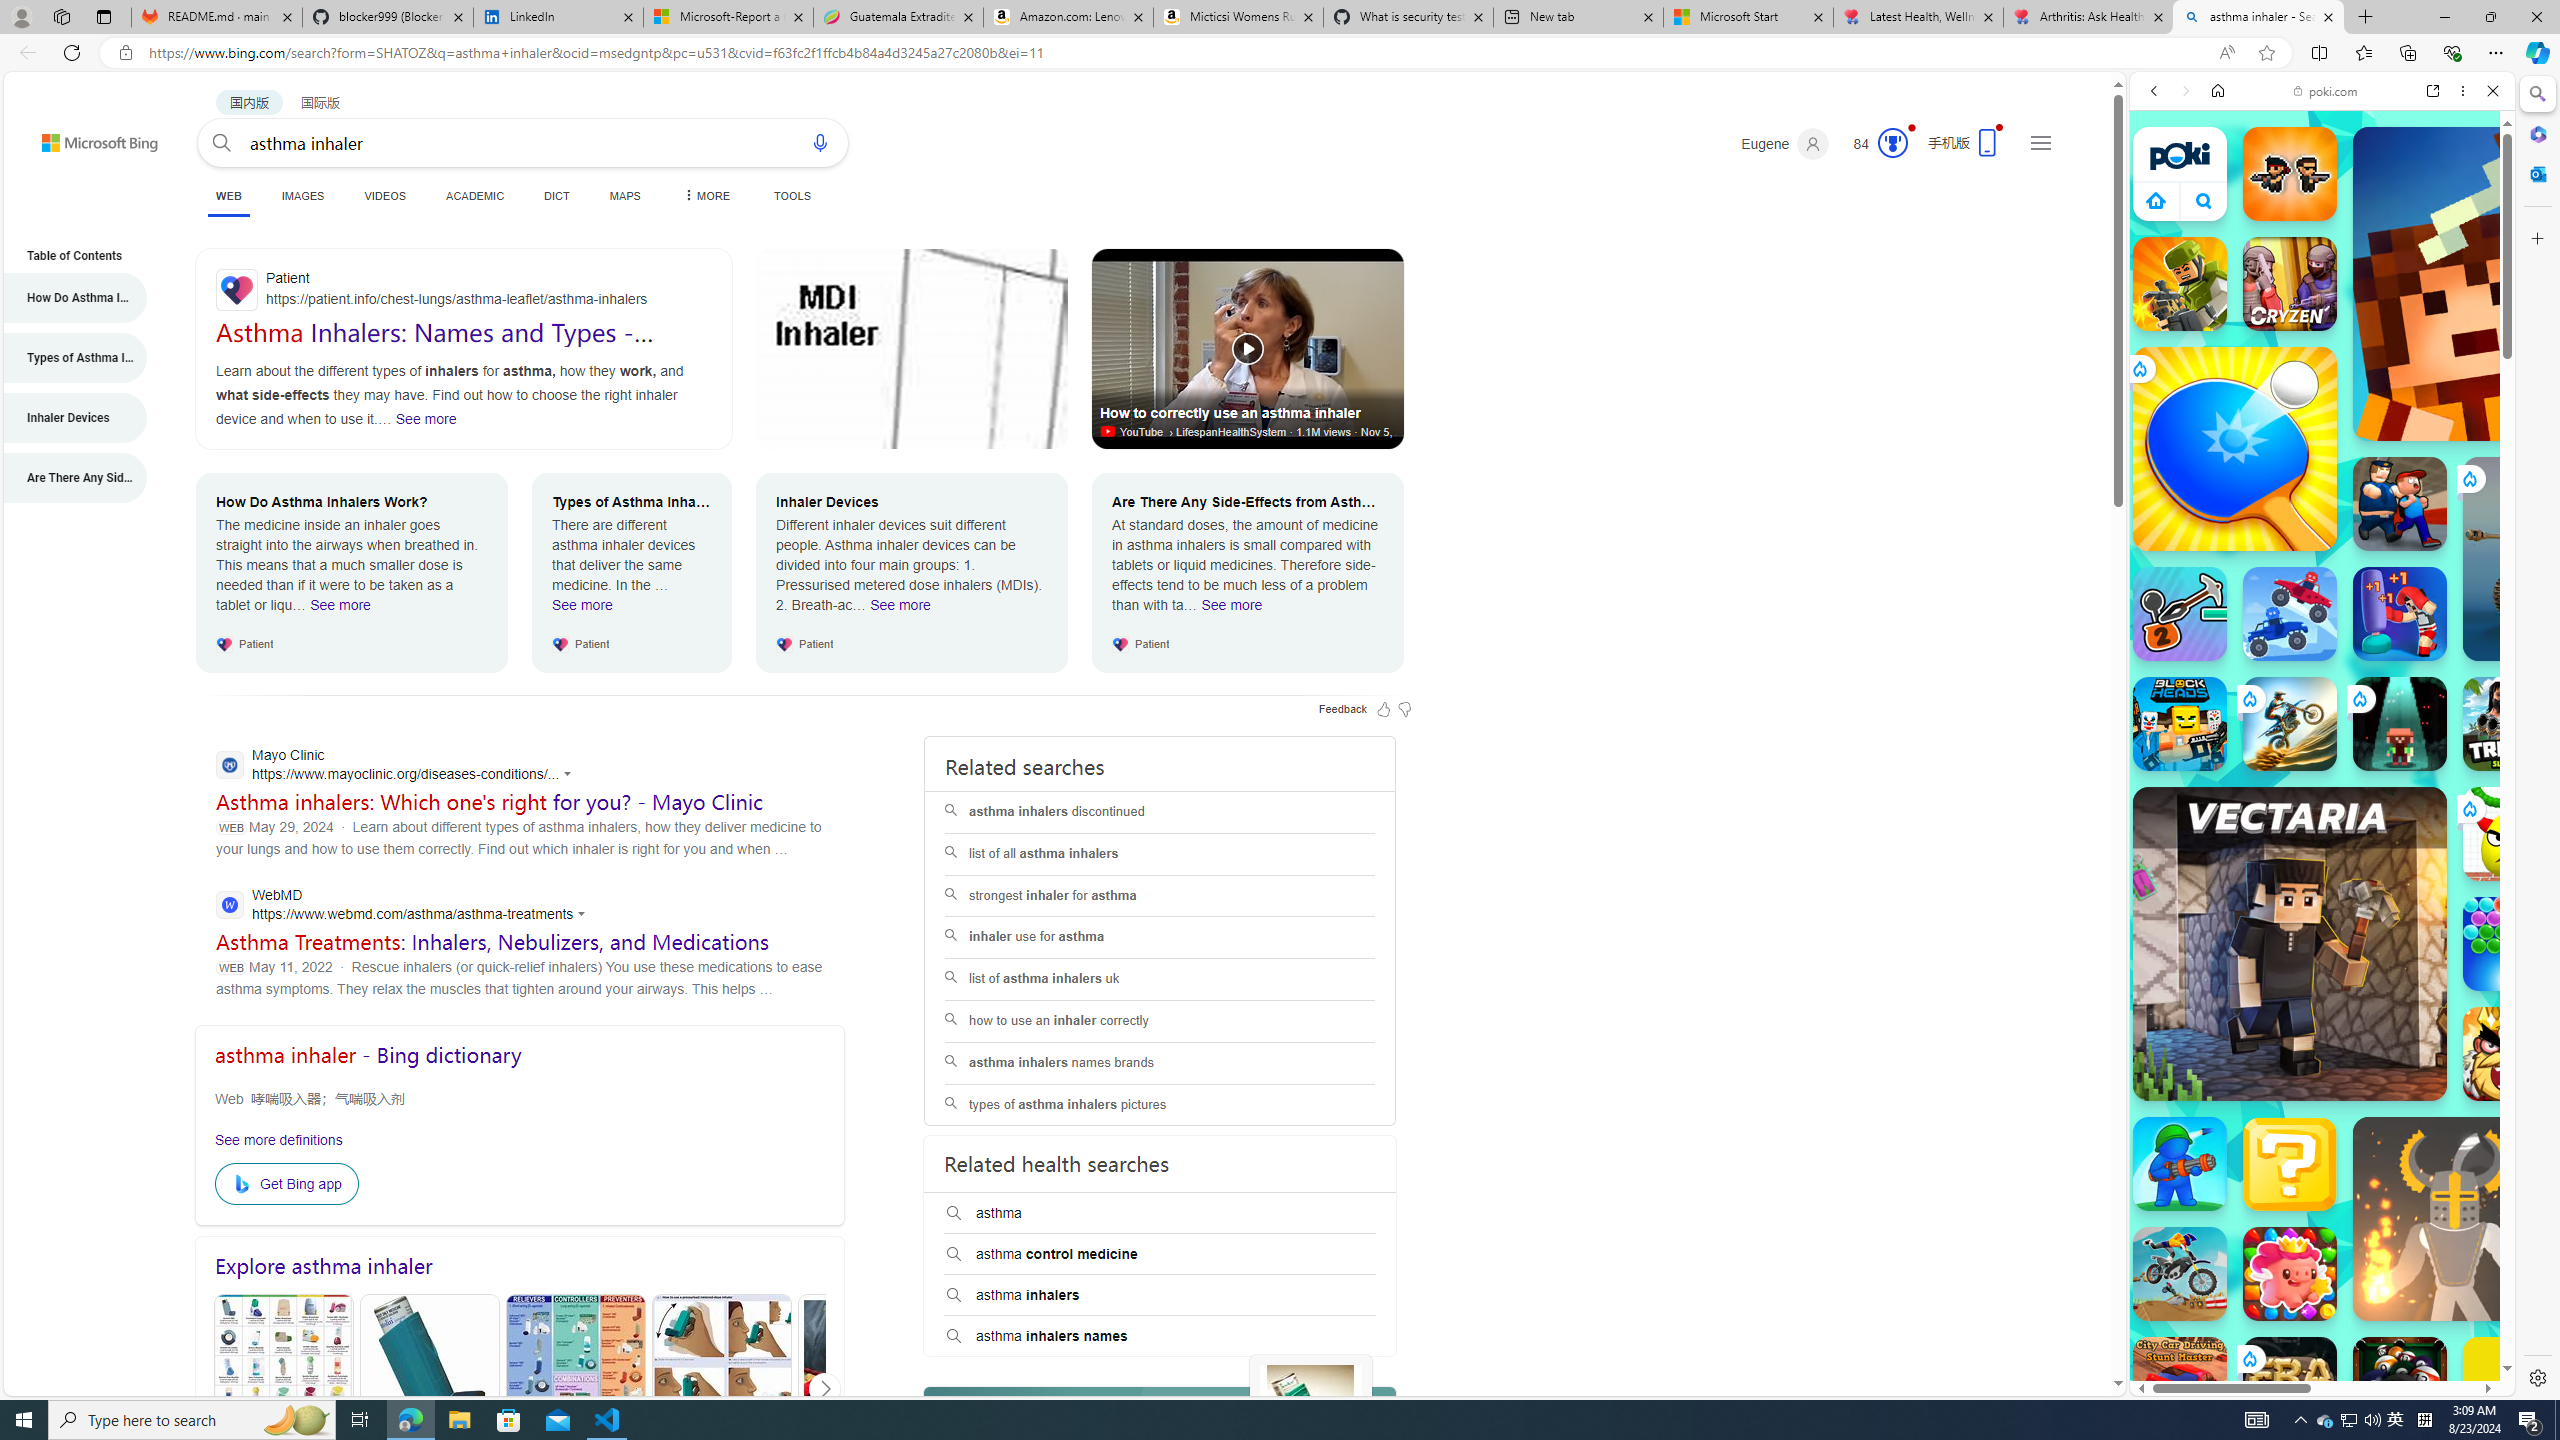 This screenshot has height=1440, width=2560. I want to click on Battle Wheels, so click(2290, 614).